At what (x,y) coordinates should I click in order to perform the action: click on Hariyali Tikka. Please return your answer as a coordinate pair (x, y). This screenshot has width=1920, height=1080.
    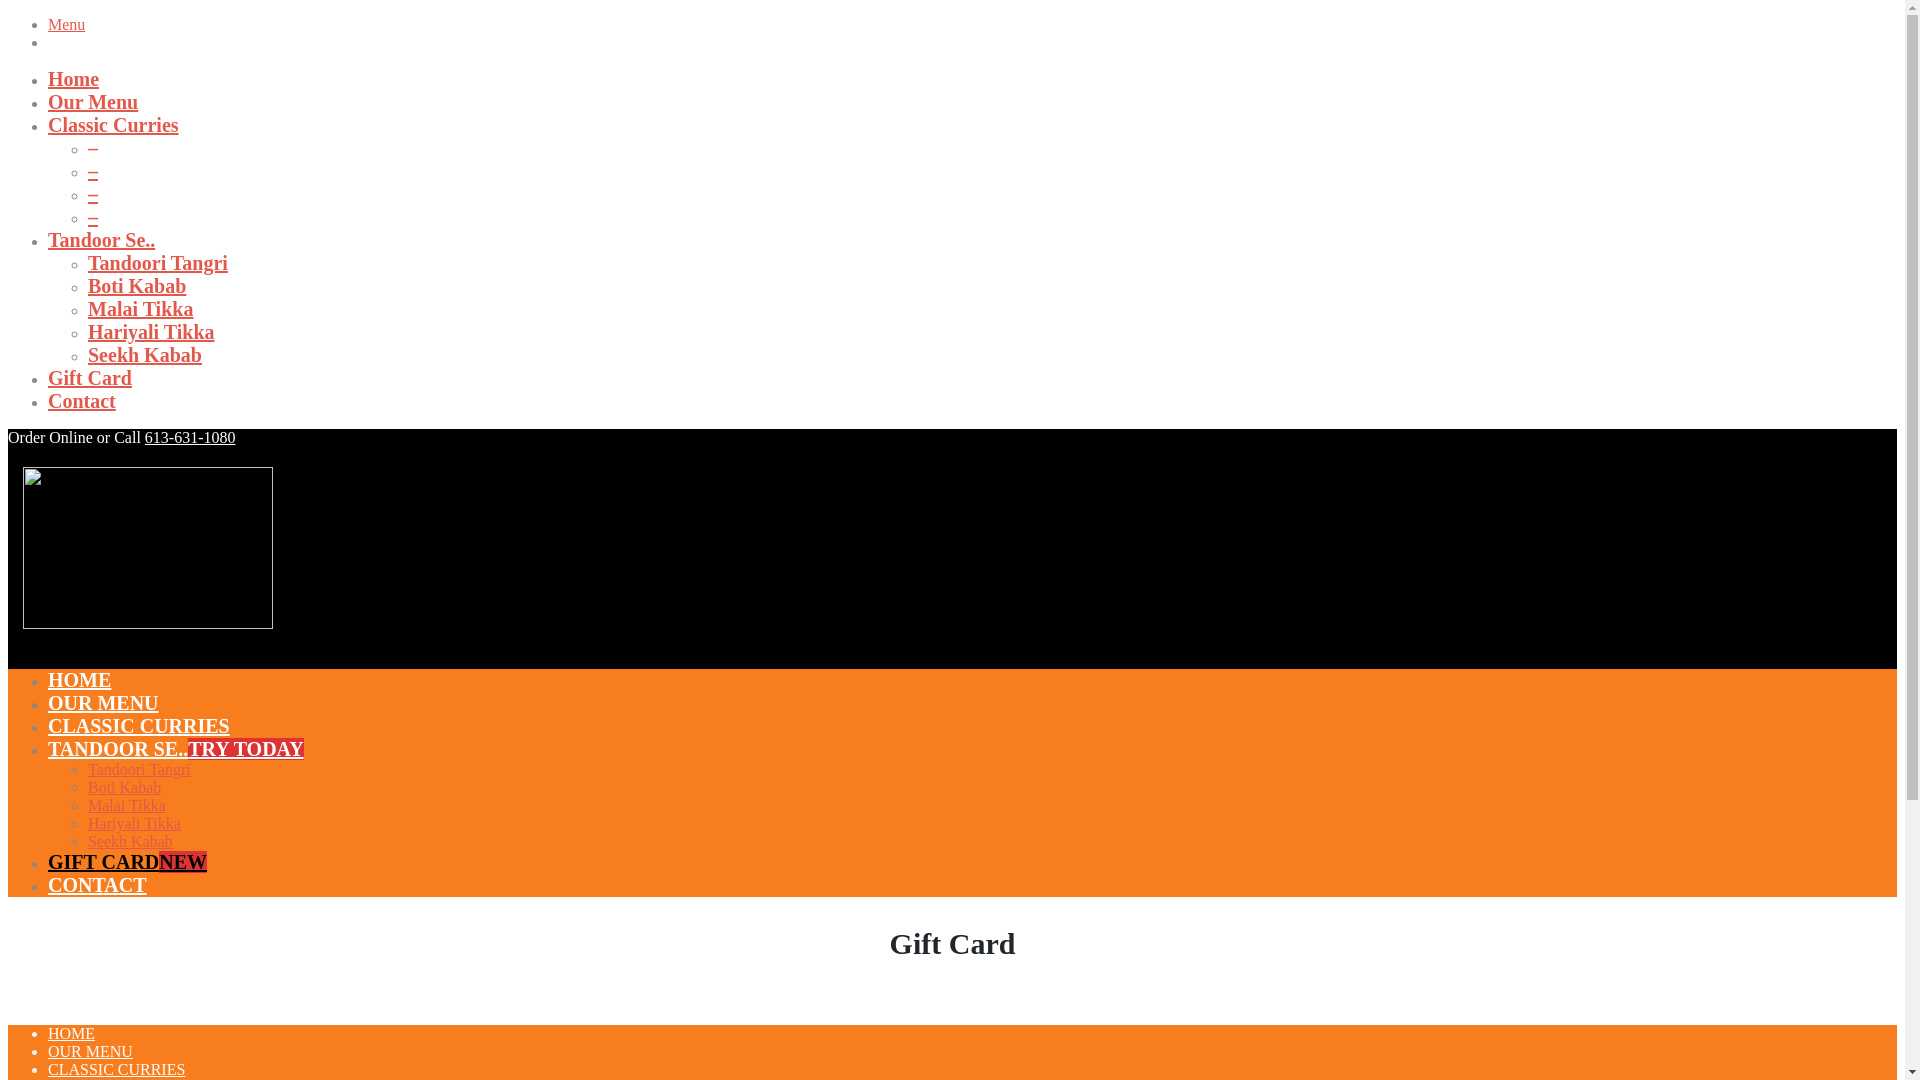
    Looking at the image, I should click on (134, 824).